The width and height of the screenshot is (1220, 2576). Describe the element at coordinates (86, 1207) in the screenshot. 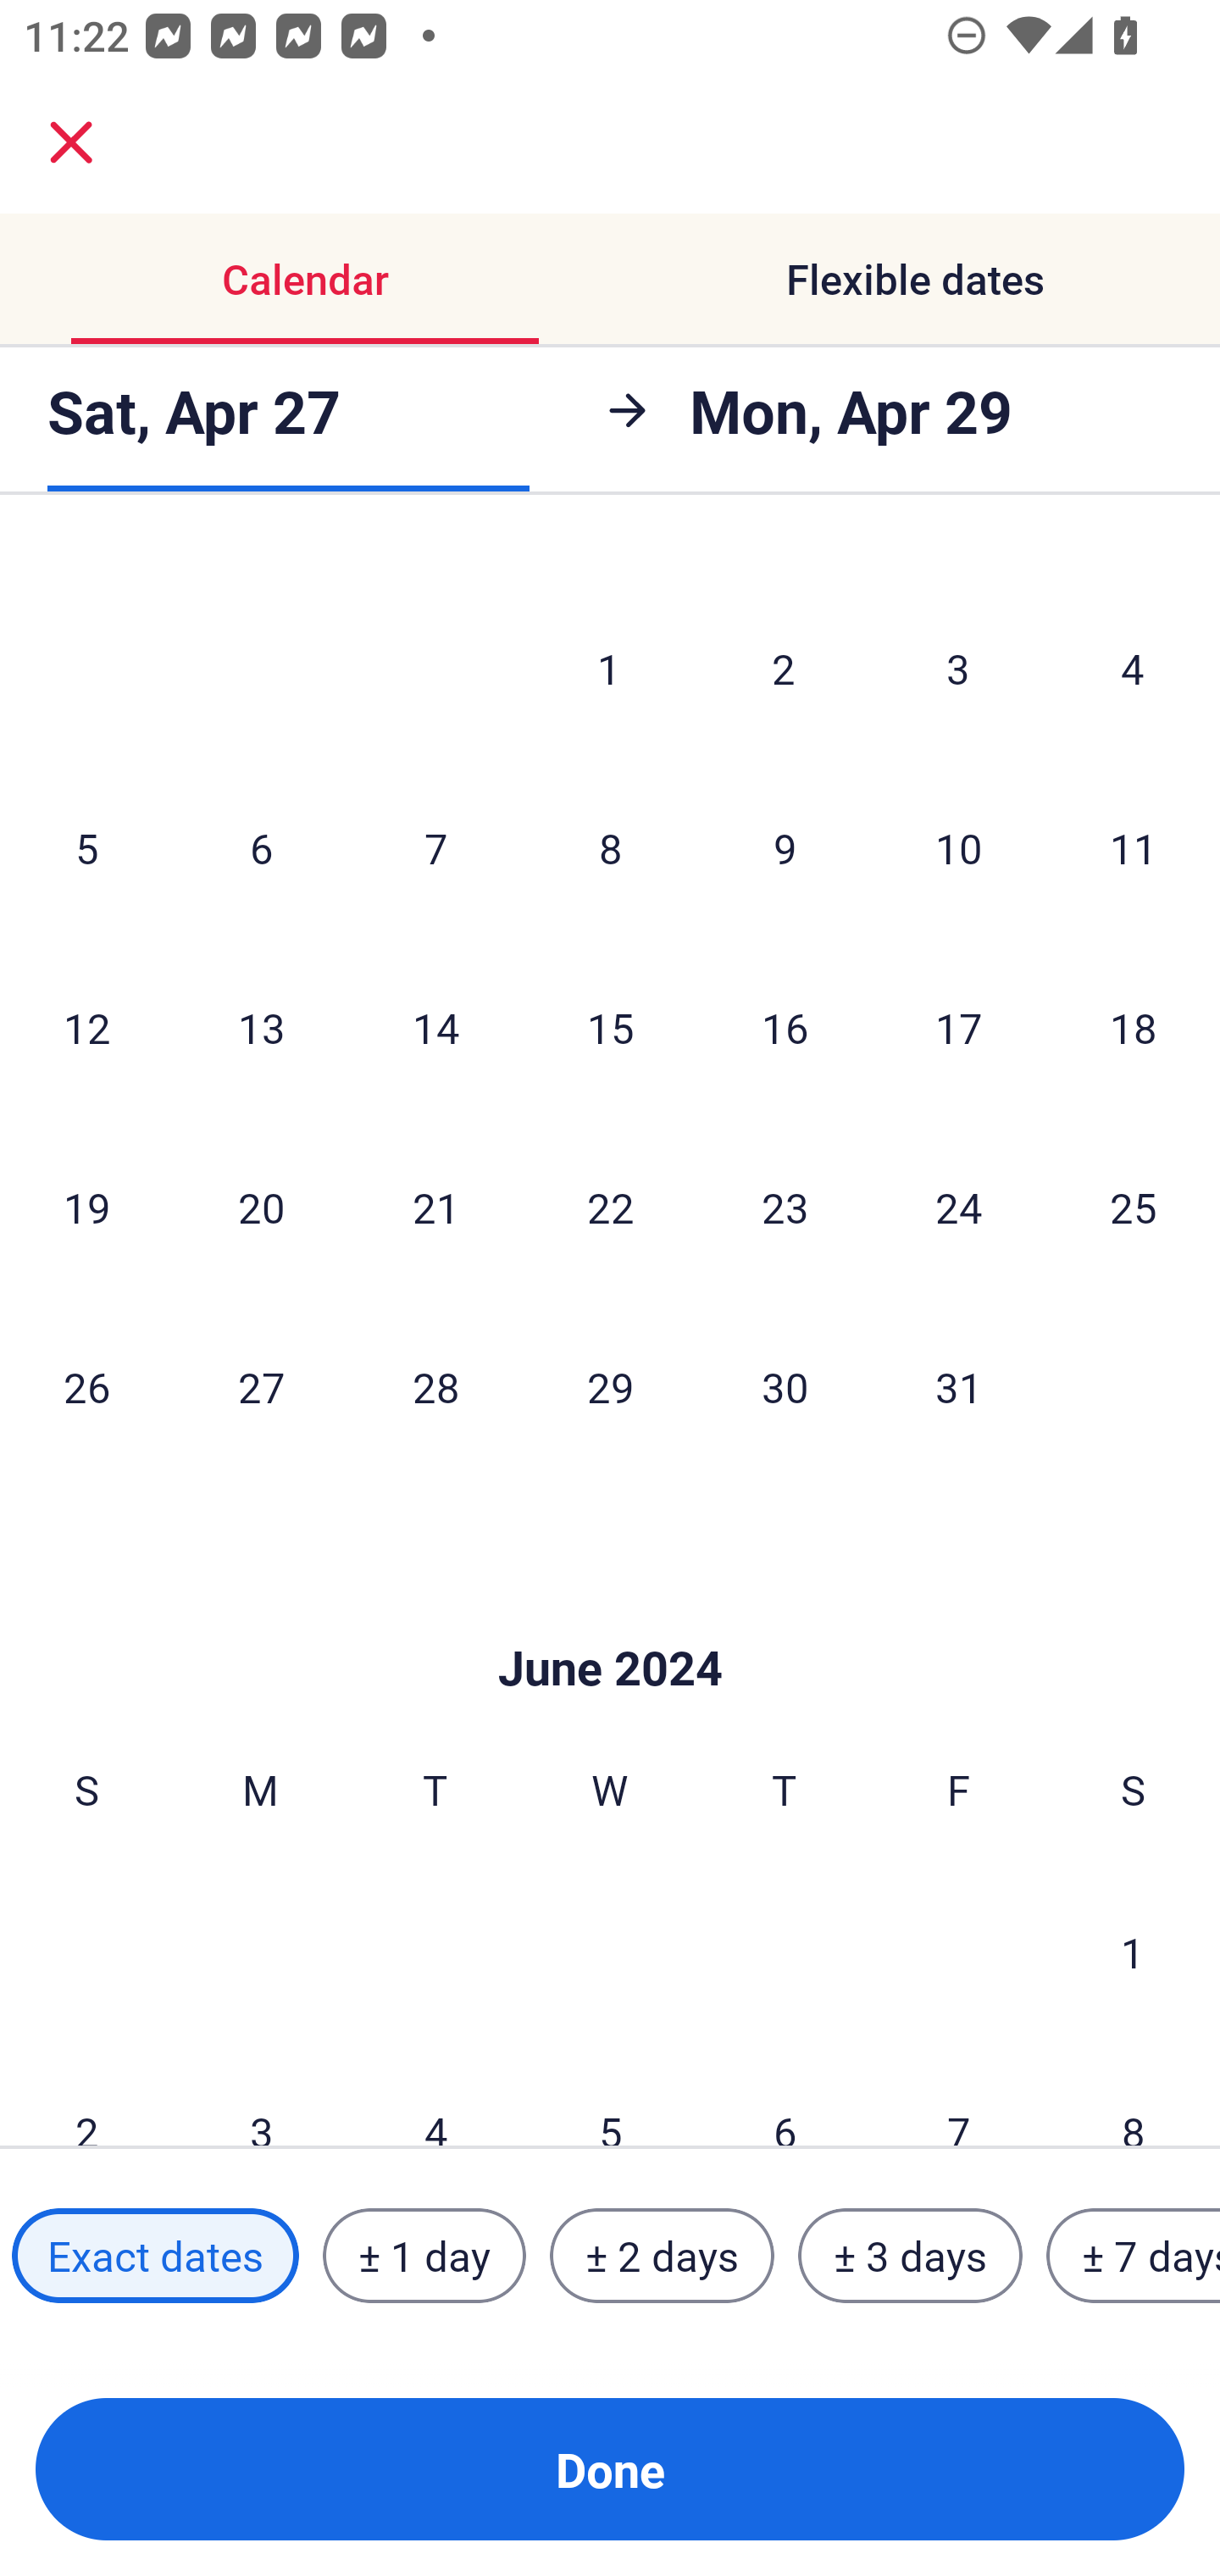

I see `19 Sunday, May 19, 2024` at that location.